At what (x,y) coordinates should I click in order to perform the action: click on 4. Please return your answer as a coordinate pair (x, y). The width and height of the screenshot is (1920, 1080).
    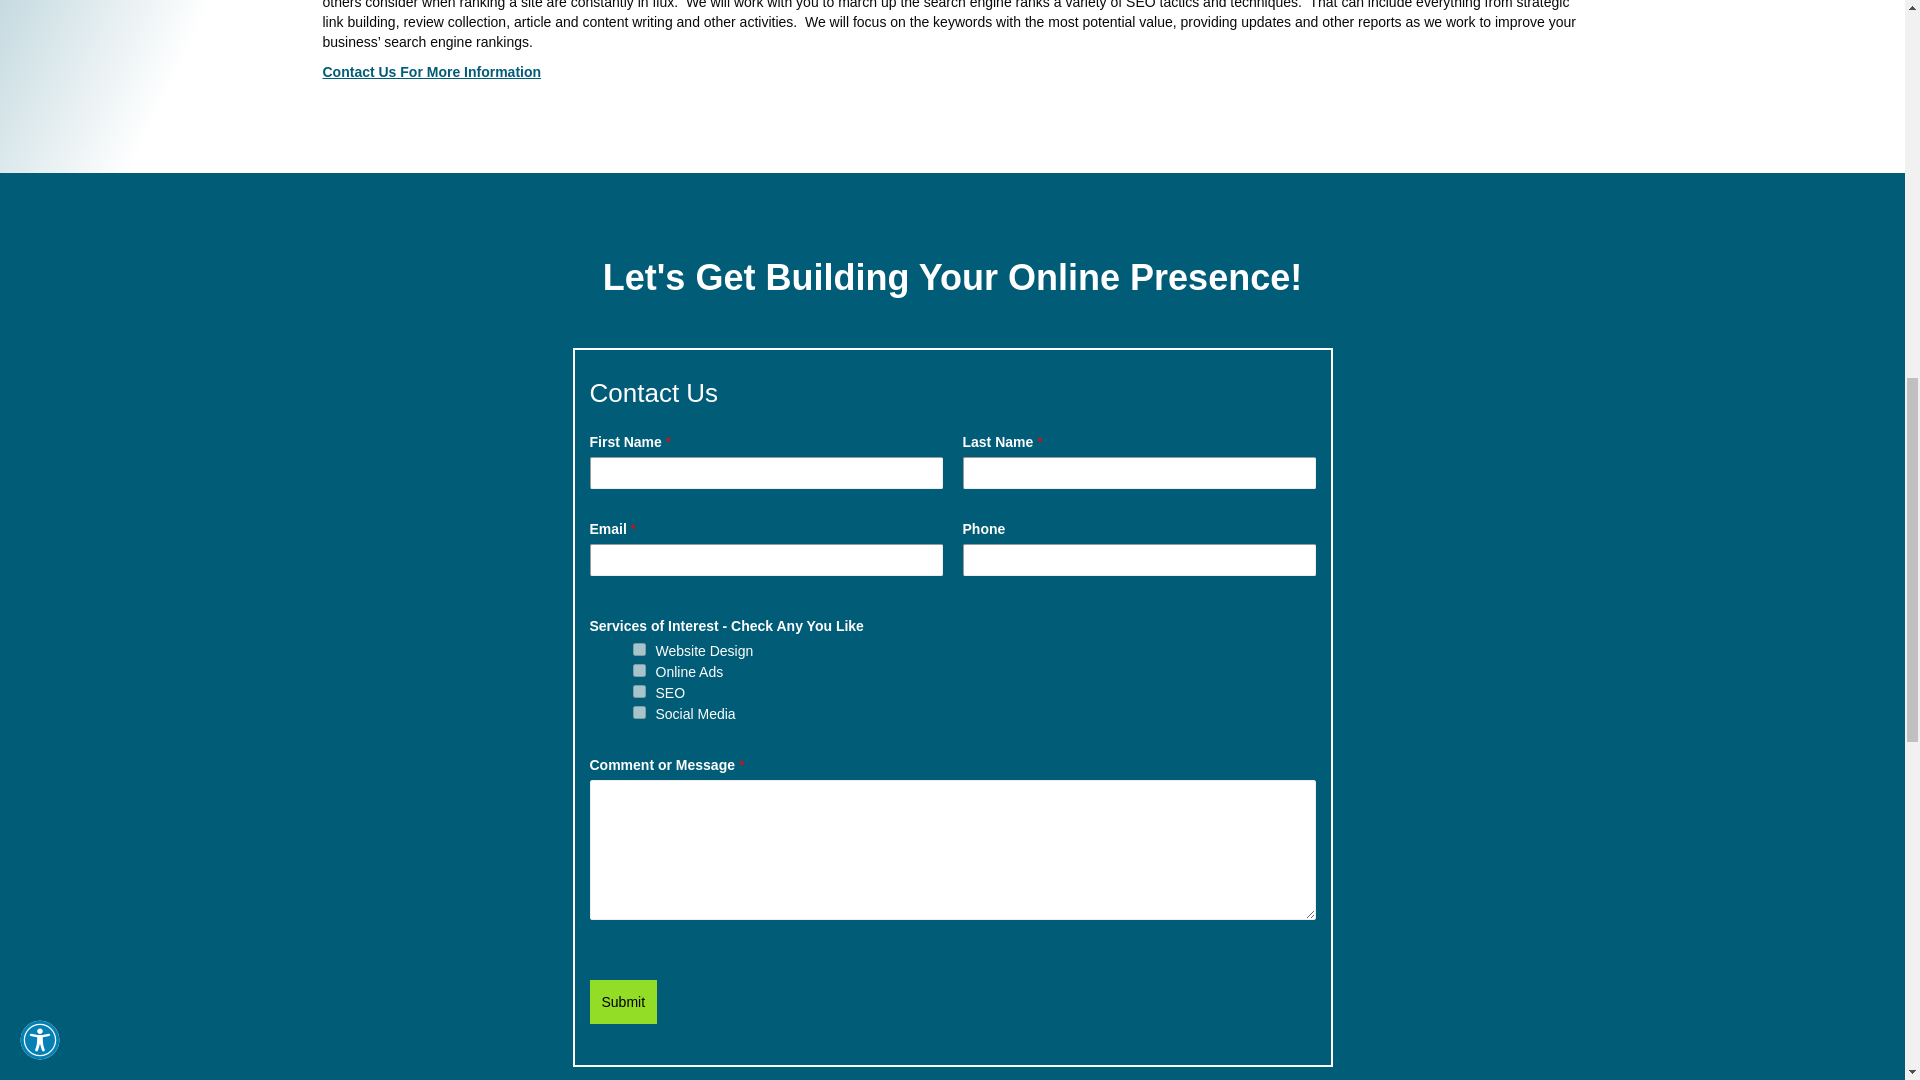
    Looking at the image, I should click on (638, 712).